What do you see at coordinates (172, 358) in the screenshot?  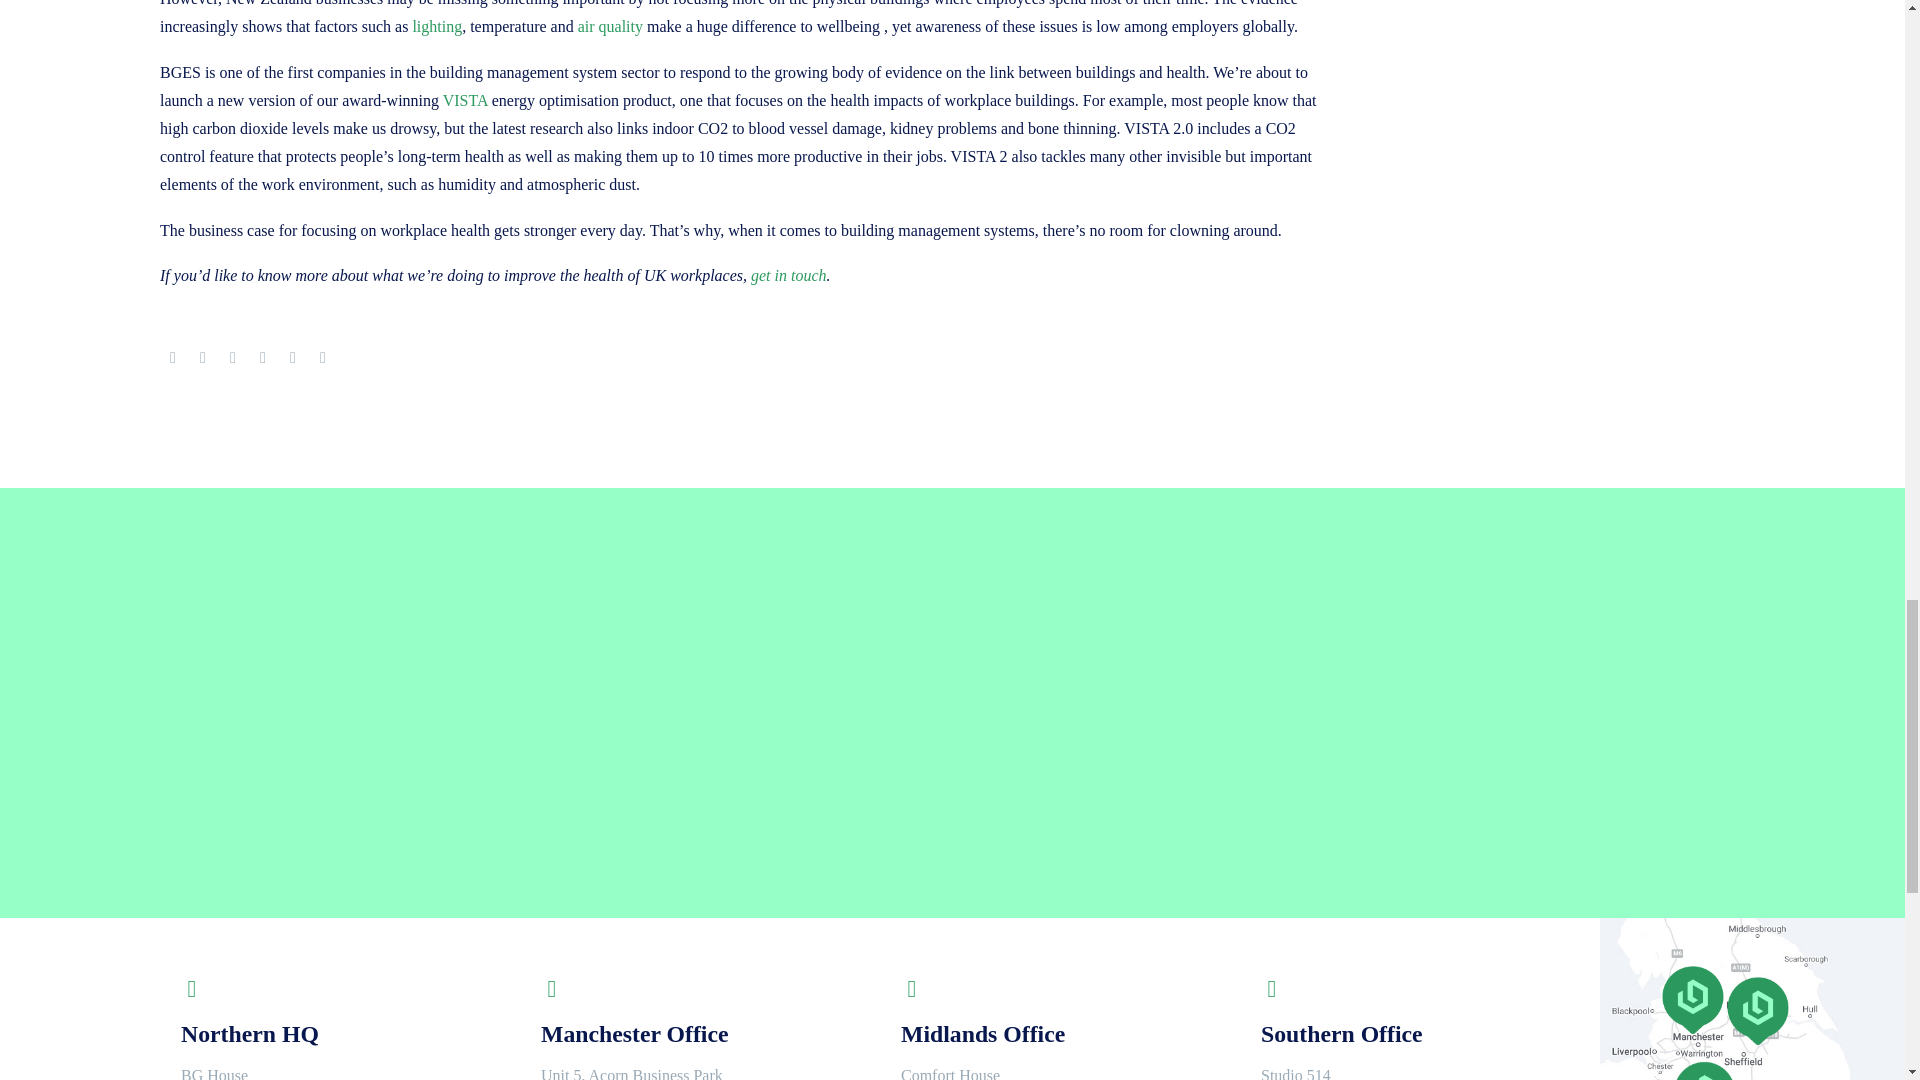 I see `Facebook` at bounding box center [172, 358].